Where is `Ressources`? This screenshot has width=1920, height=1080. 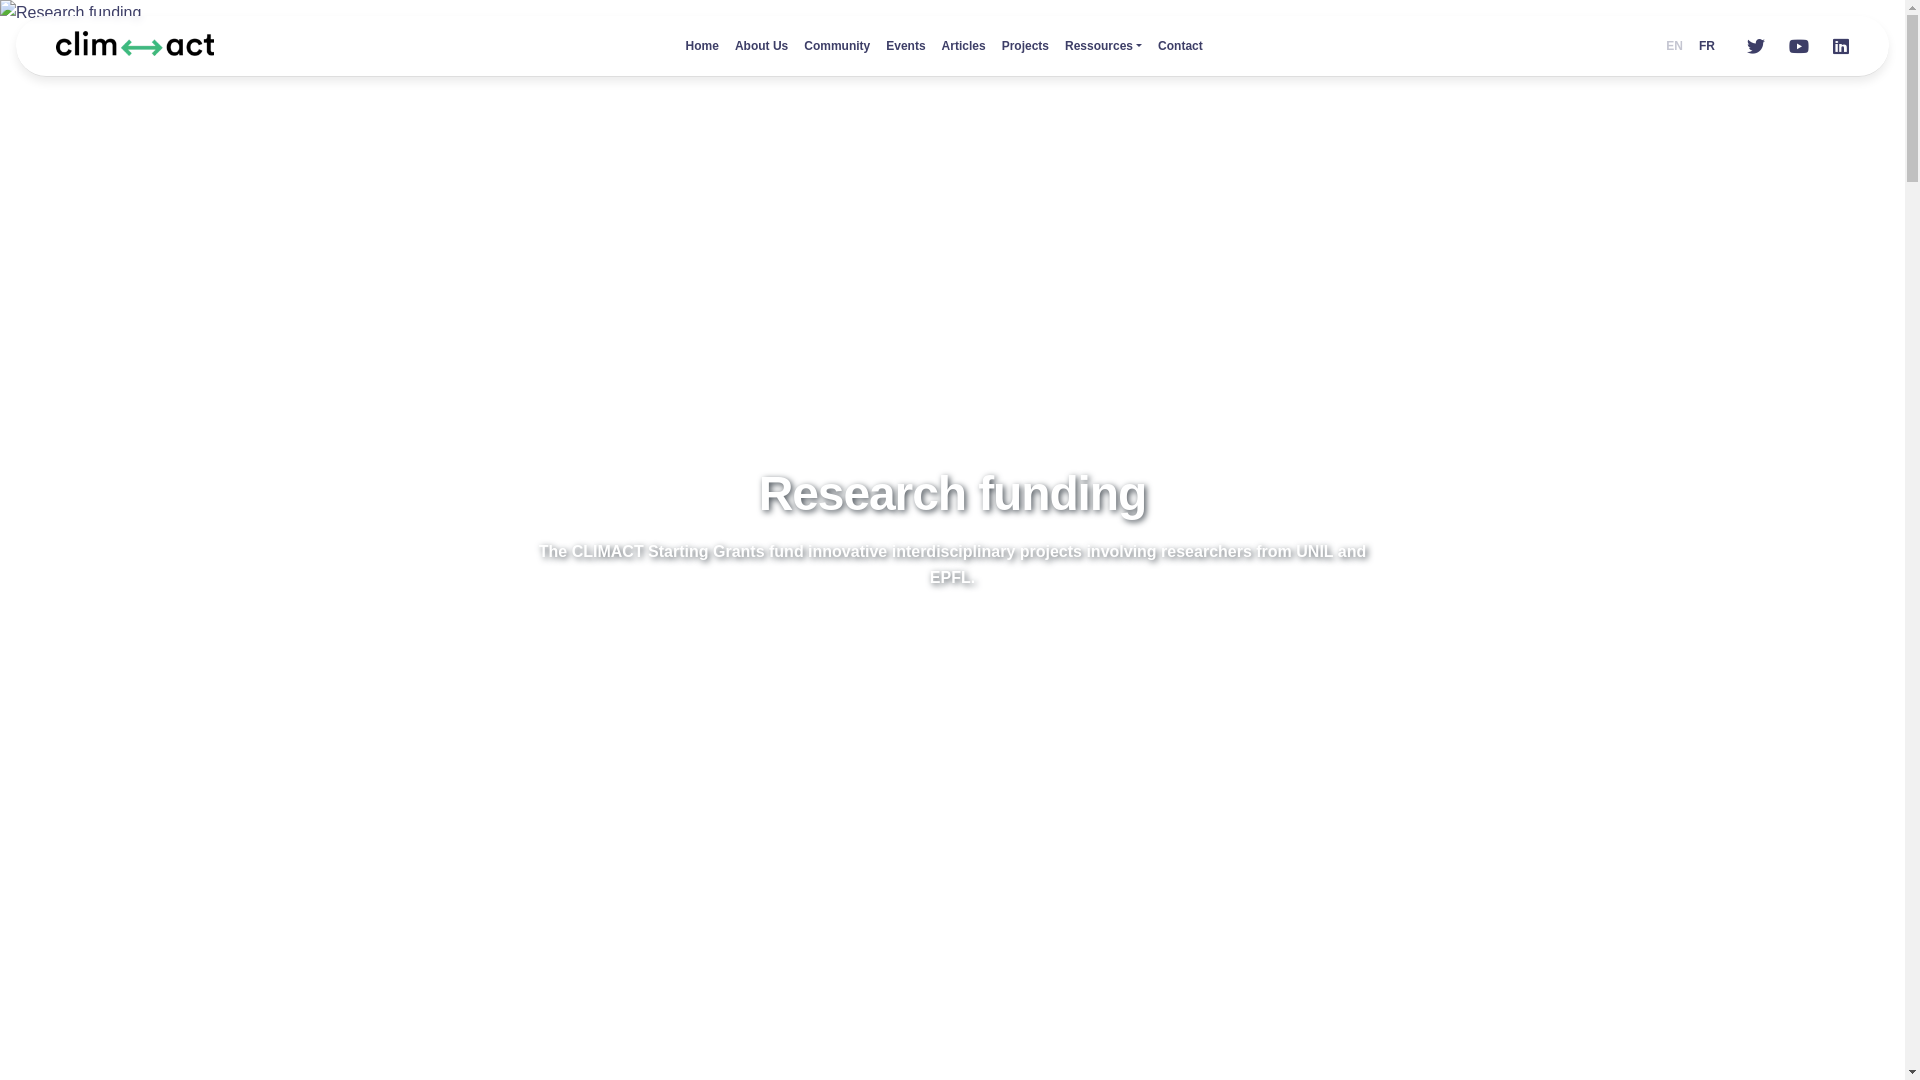
Ressources is located at coordinates (1104, 46).